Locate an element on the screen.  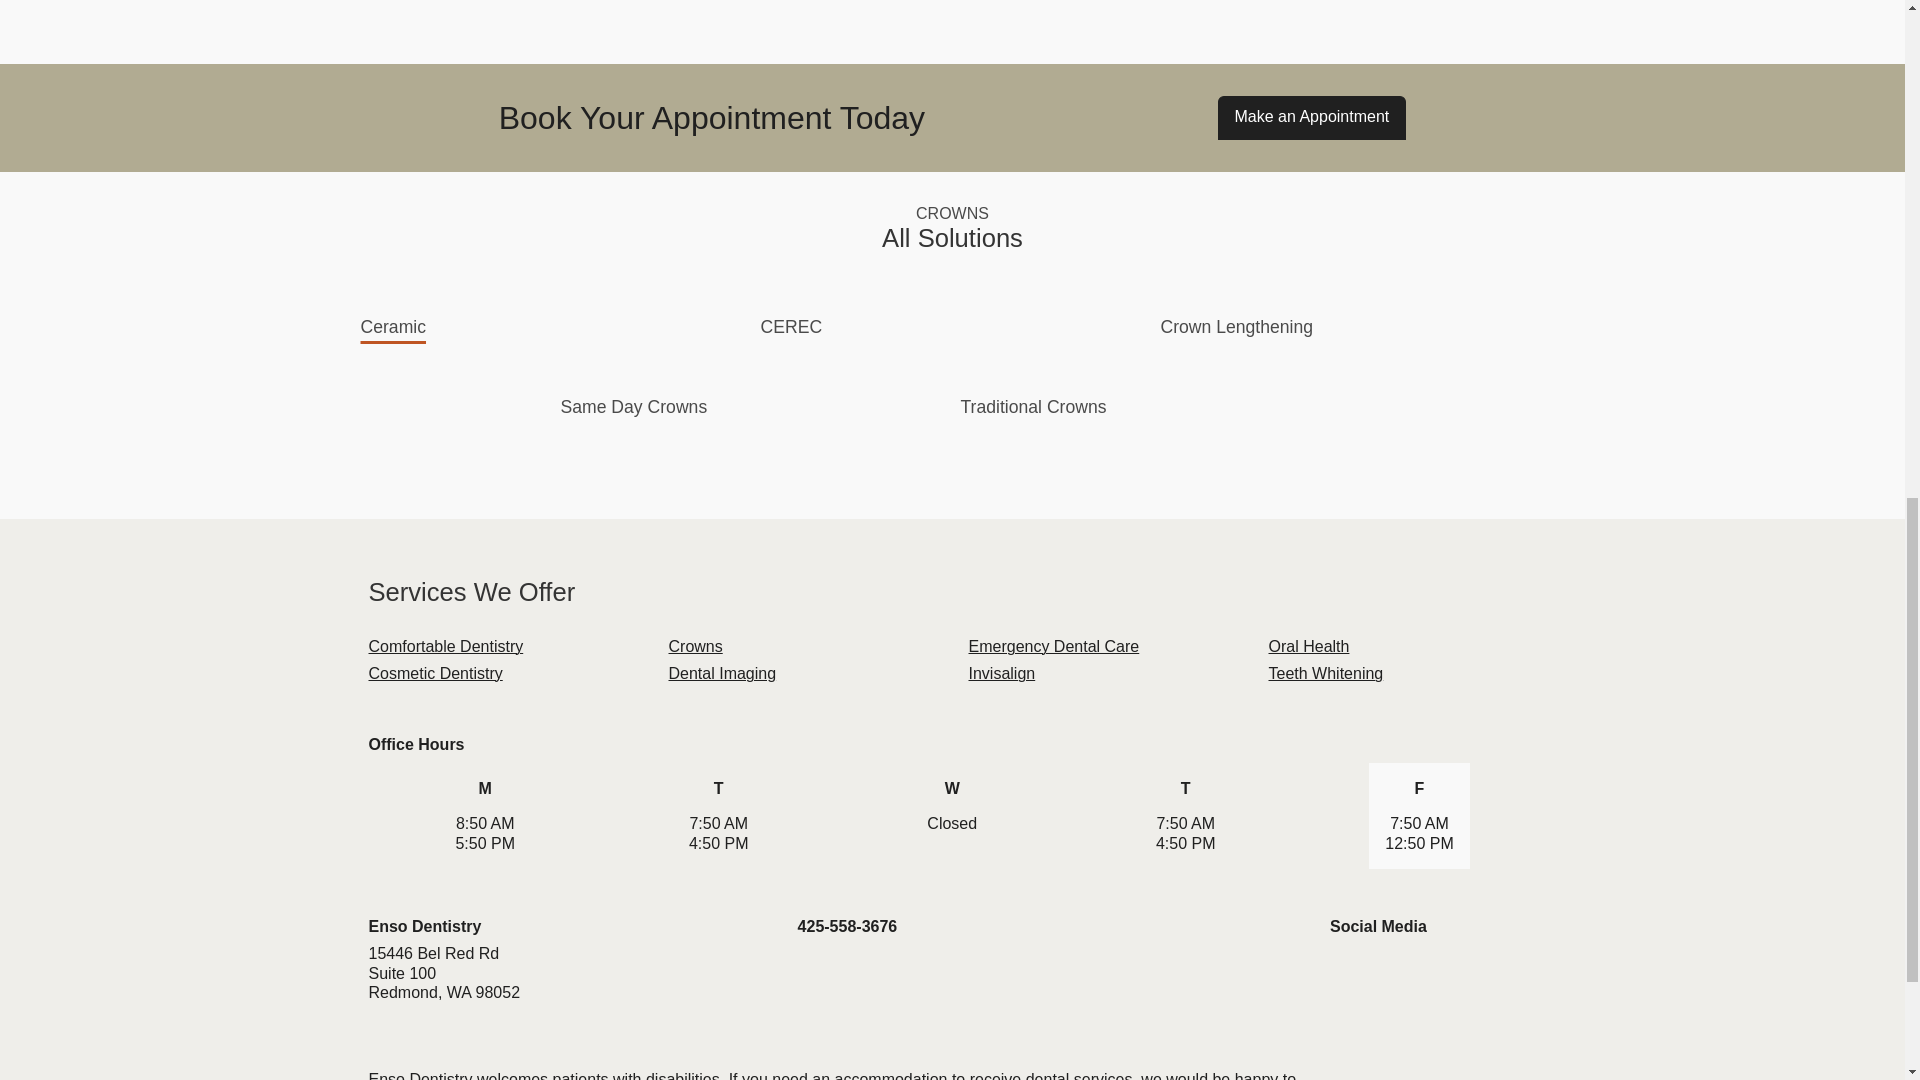
425-558-3676 is located at coordinates (848, 926).